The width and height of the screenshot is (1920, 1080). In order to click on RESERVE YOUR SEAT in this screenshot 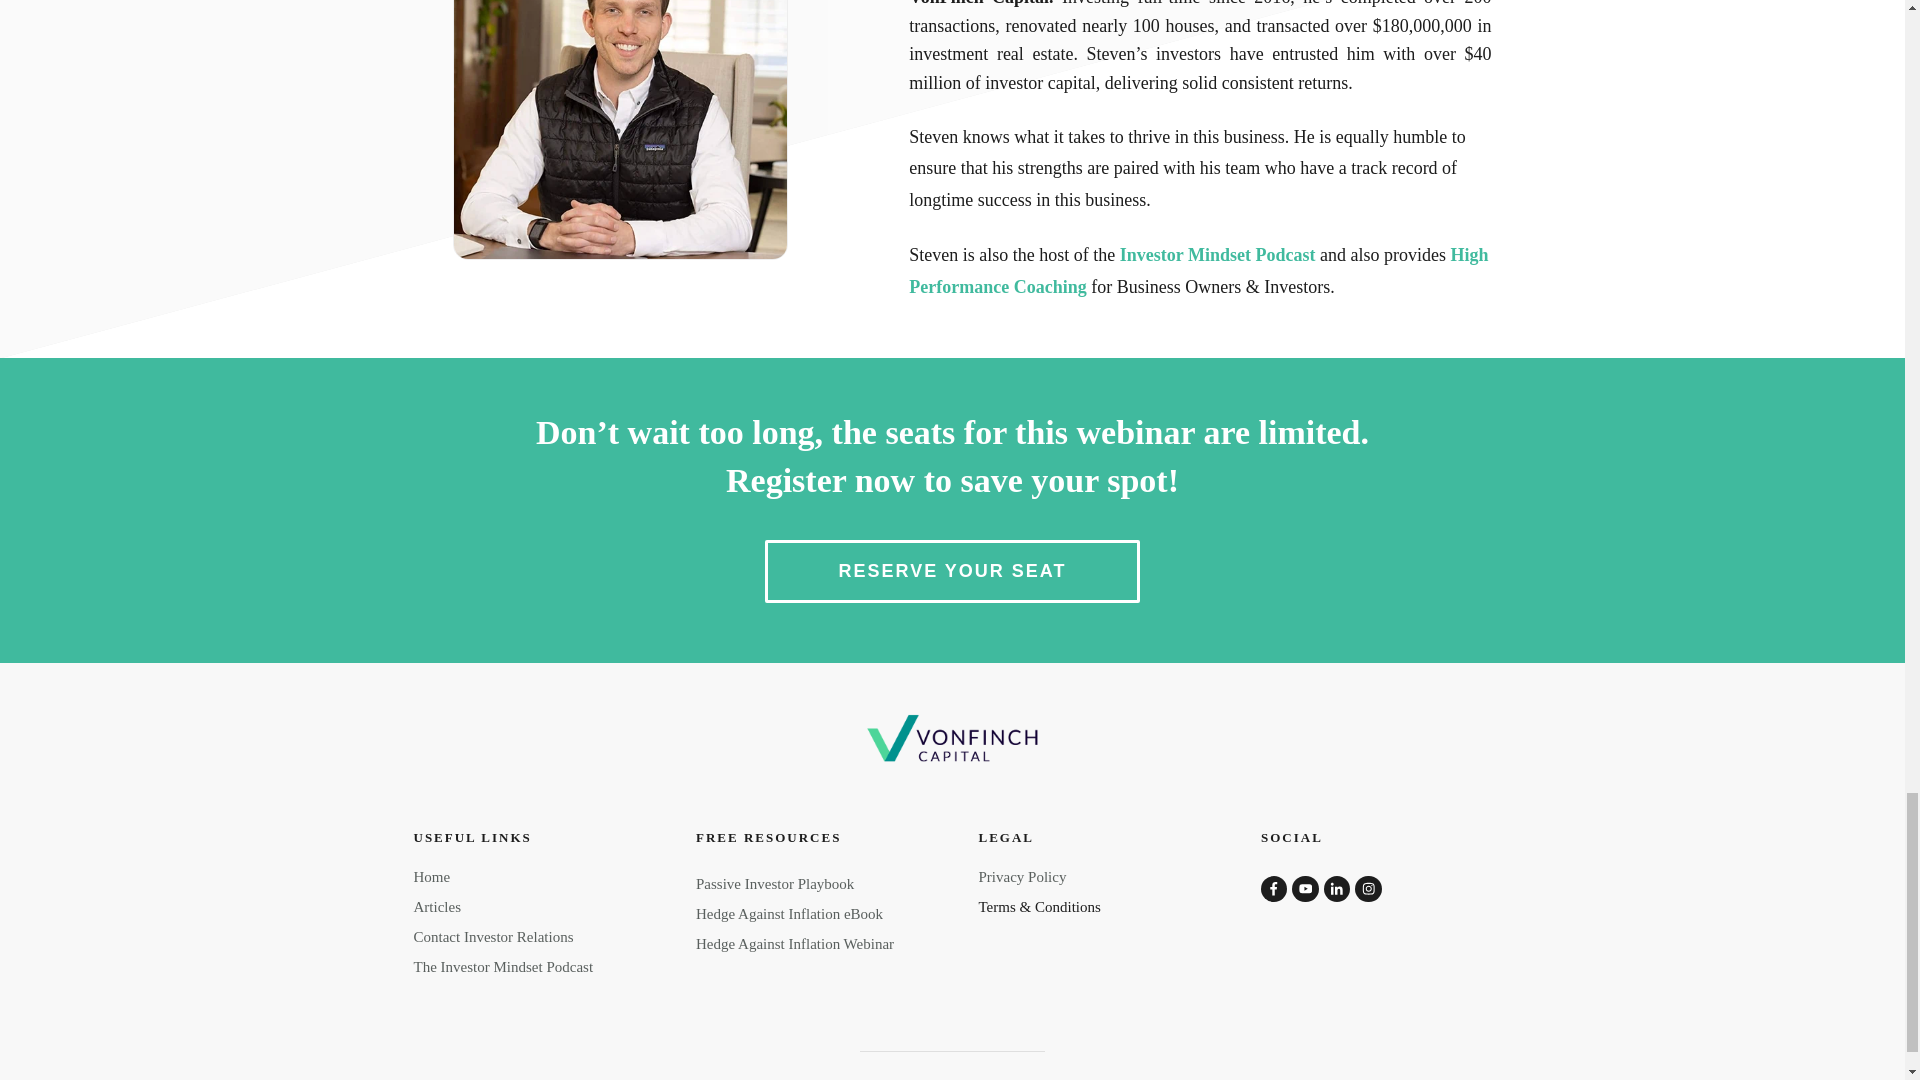, I will do `click(951, 572)`.